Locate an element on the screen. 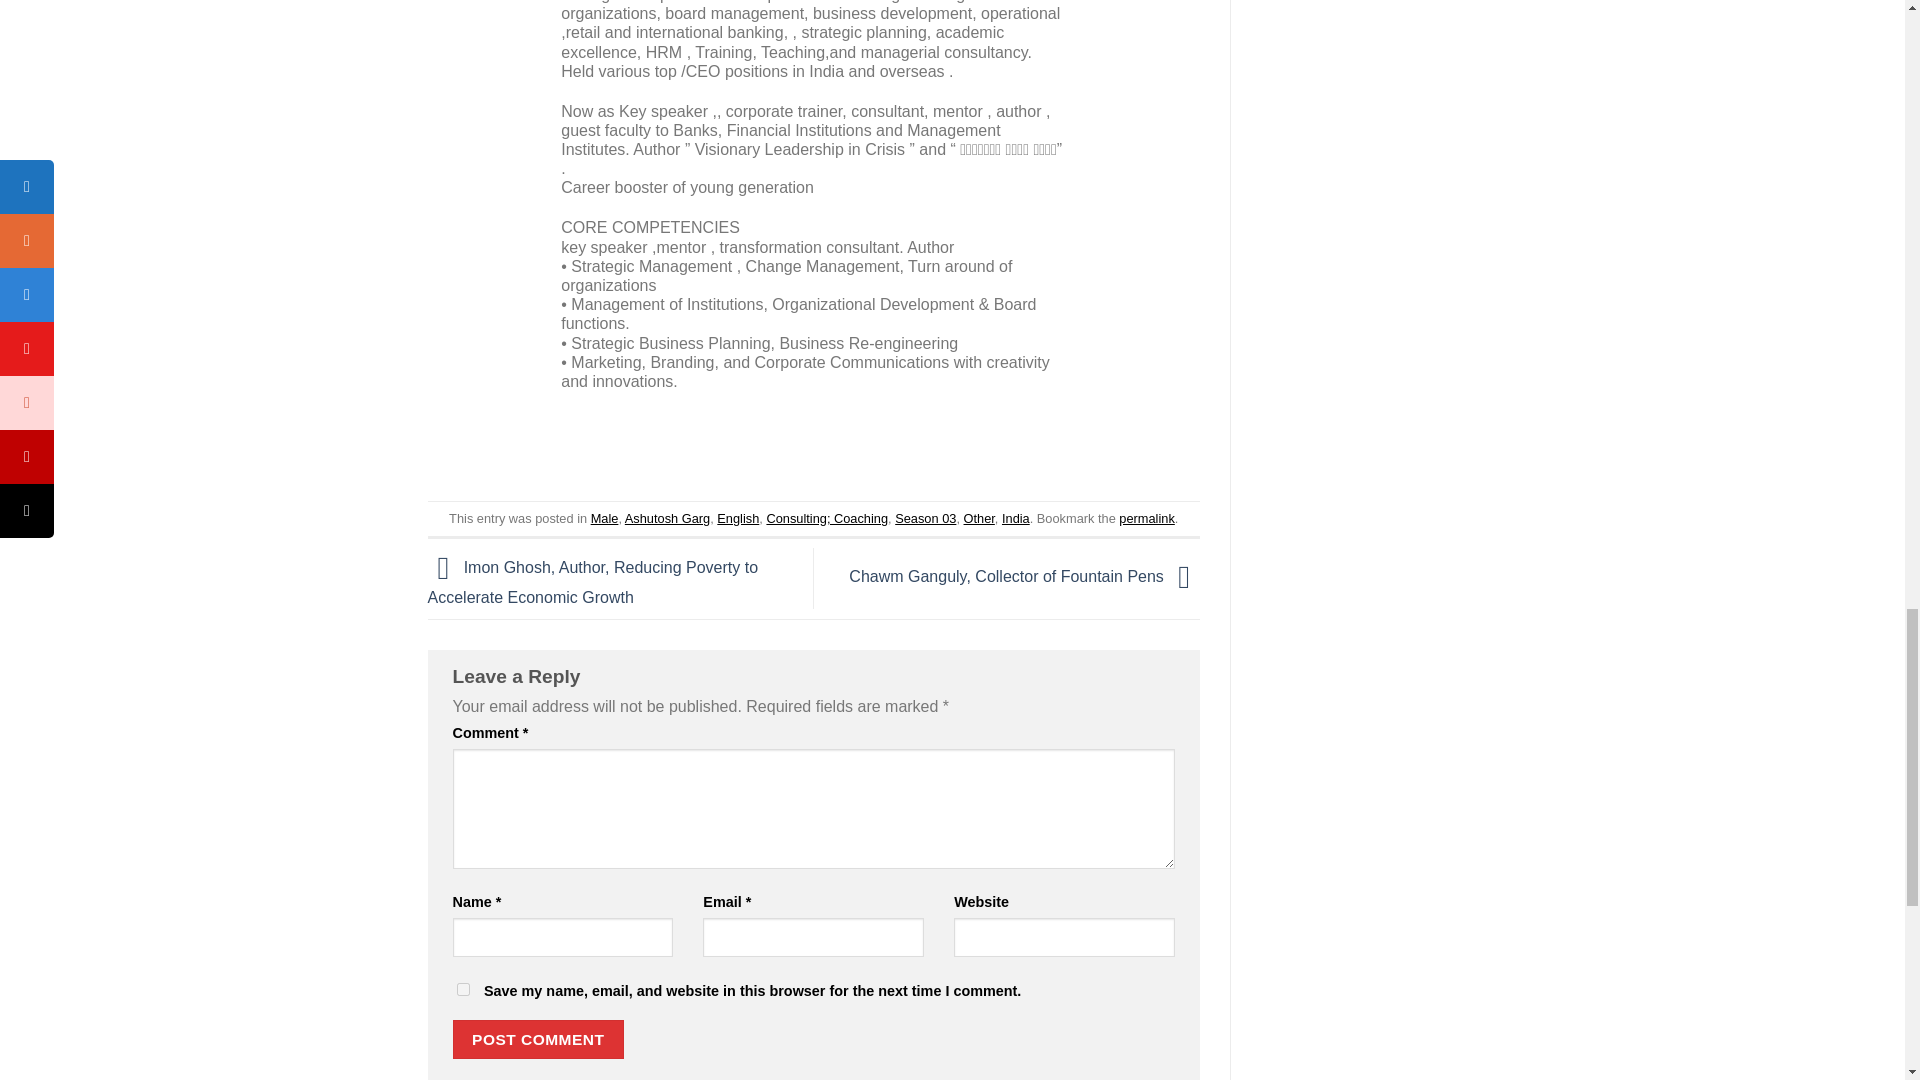 This screenshot has height=1080, width=1920. Post Comment is located at coordinates (538, 1039).